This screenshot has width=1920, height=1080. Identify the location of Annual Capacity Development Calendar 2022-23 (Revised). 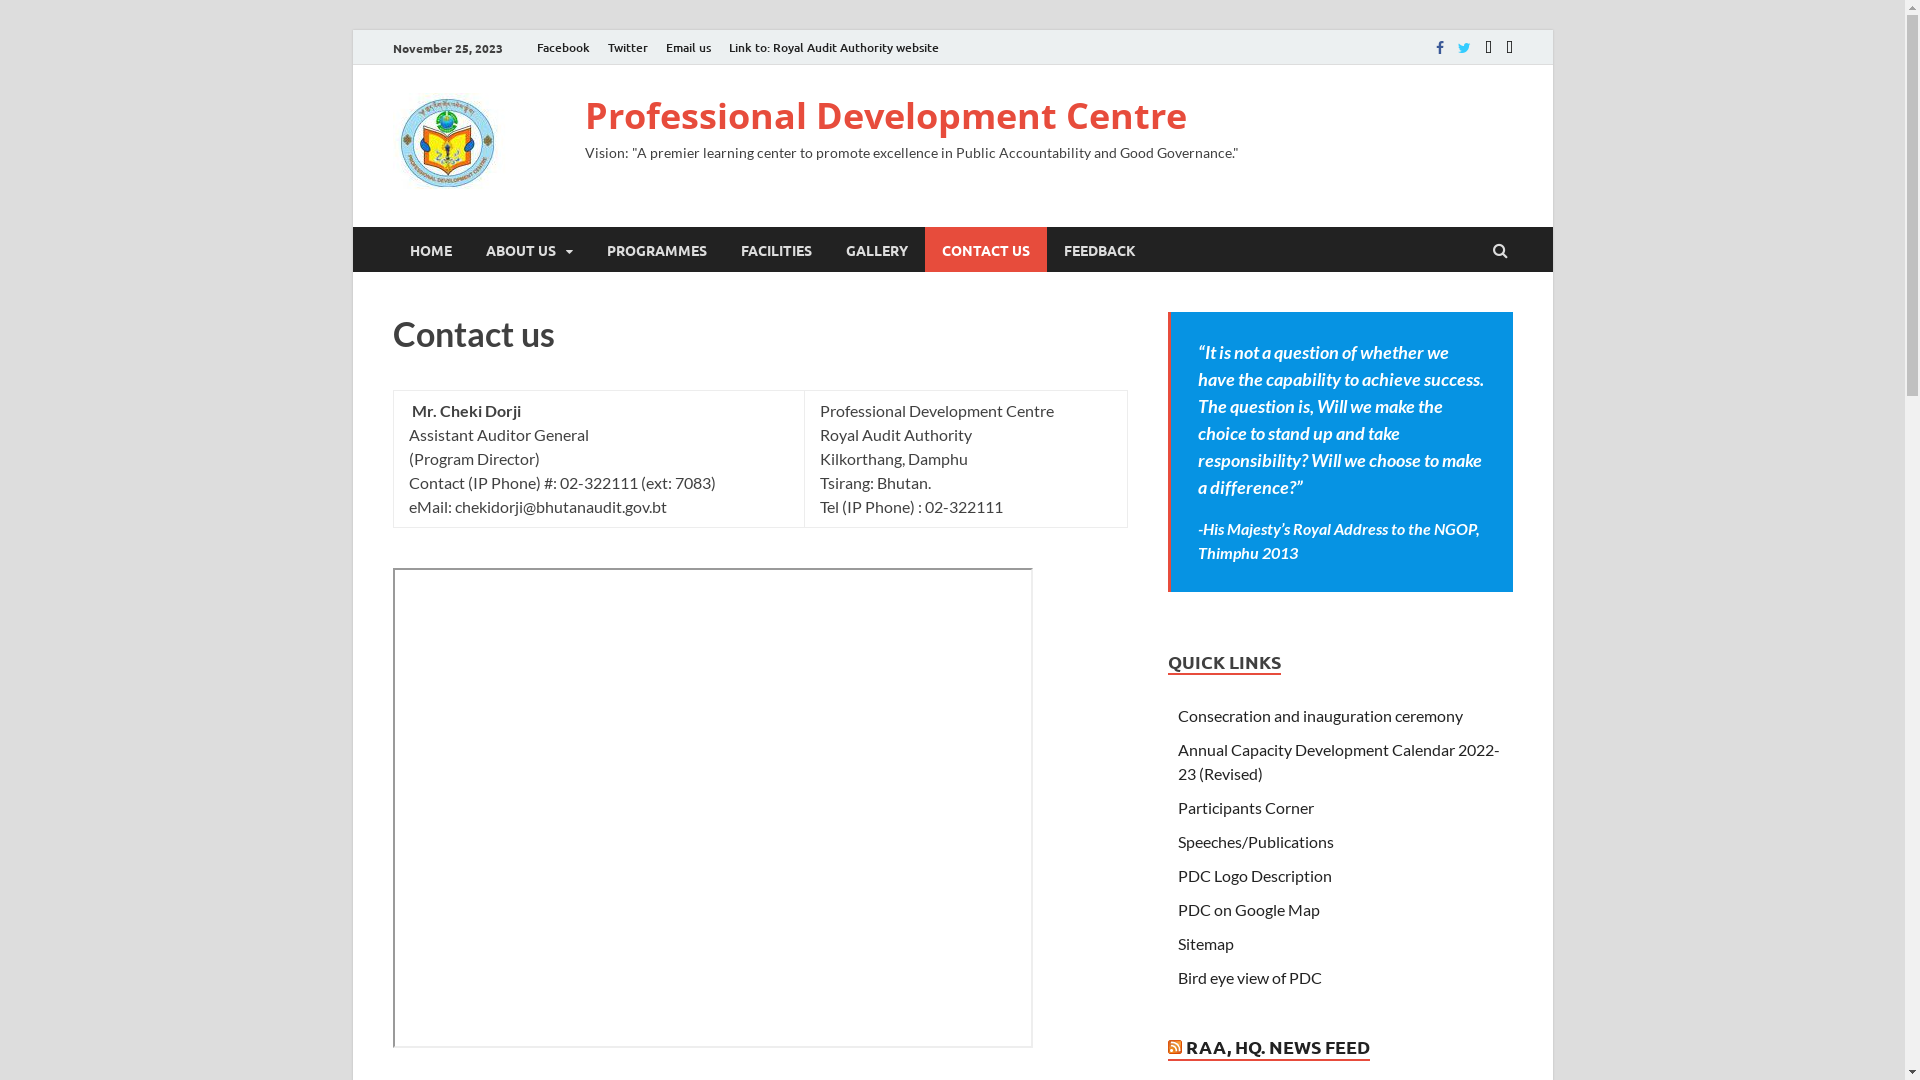
(1339, 762).